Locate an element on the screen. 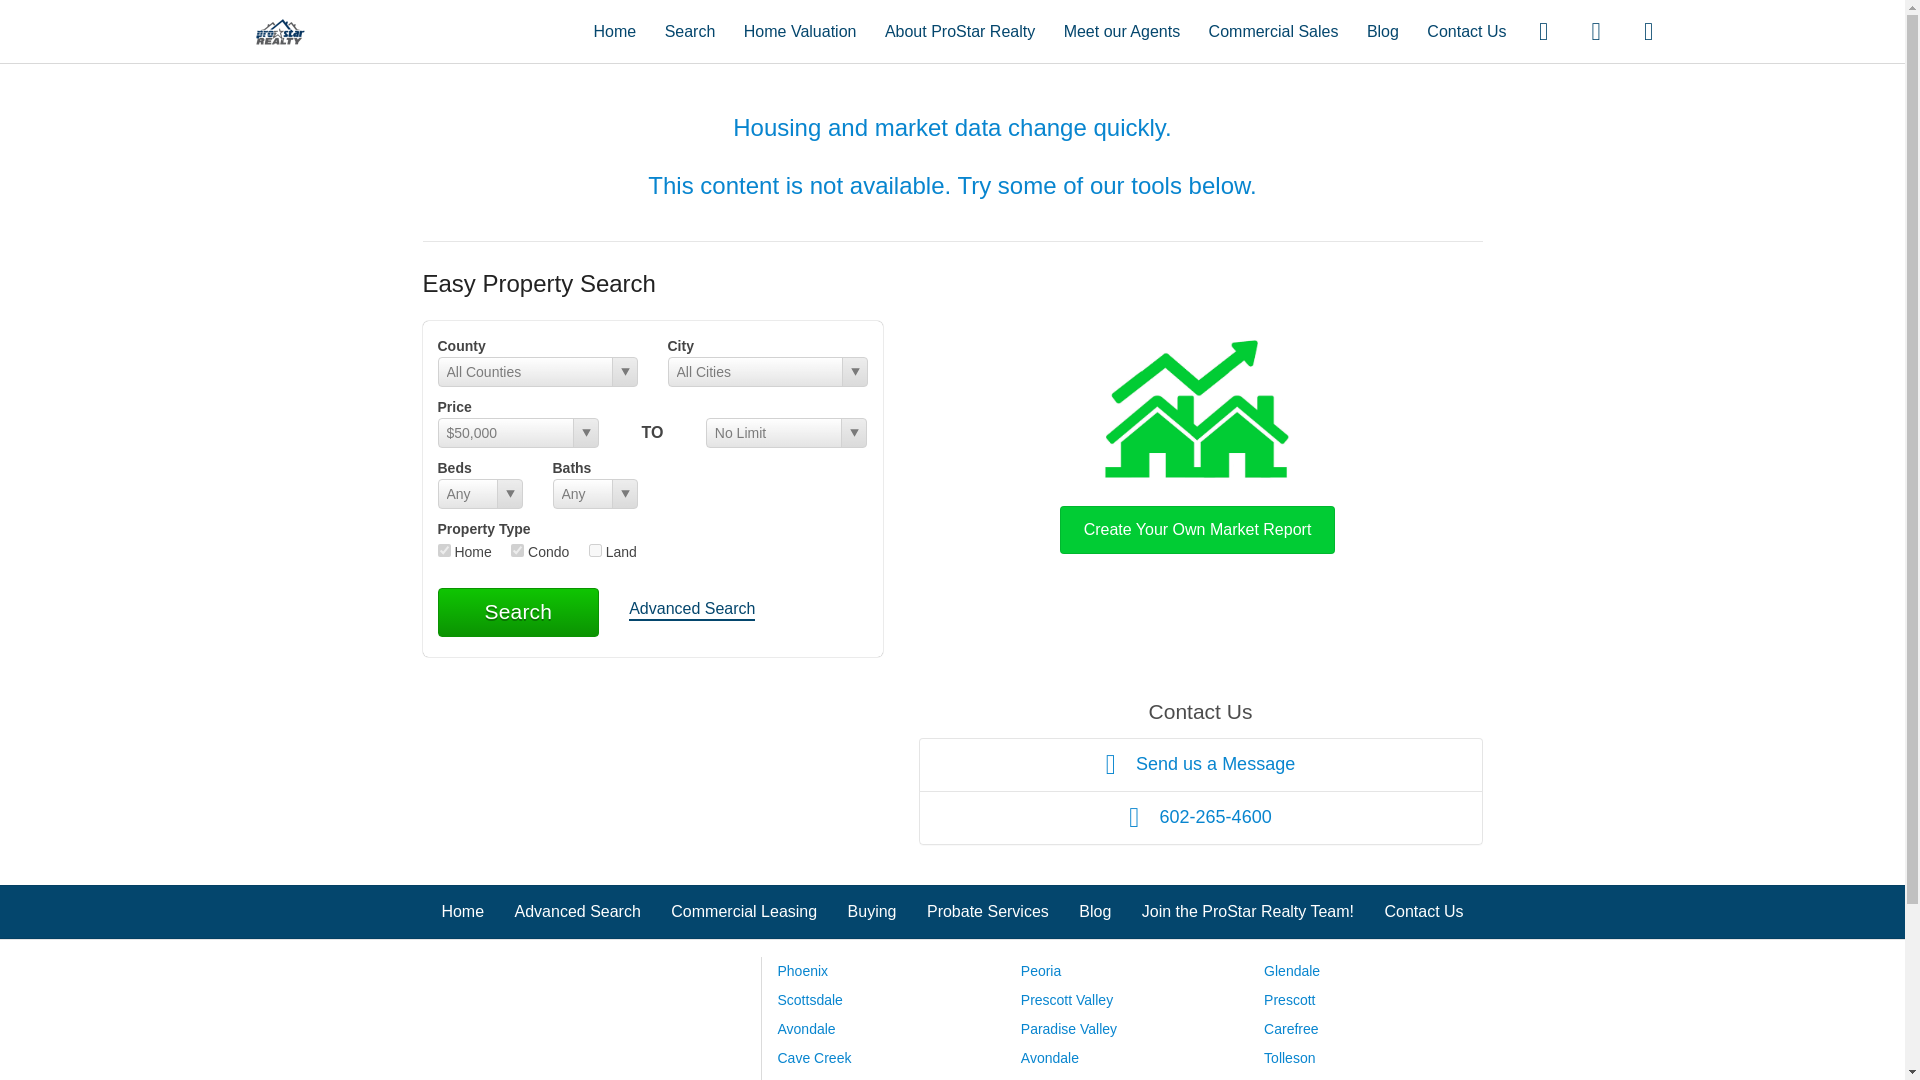  Advanced Search is located at coordinates (578, 911).